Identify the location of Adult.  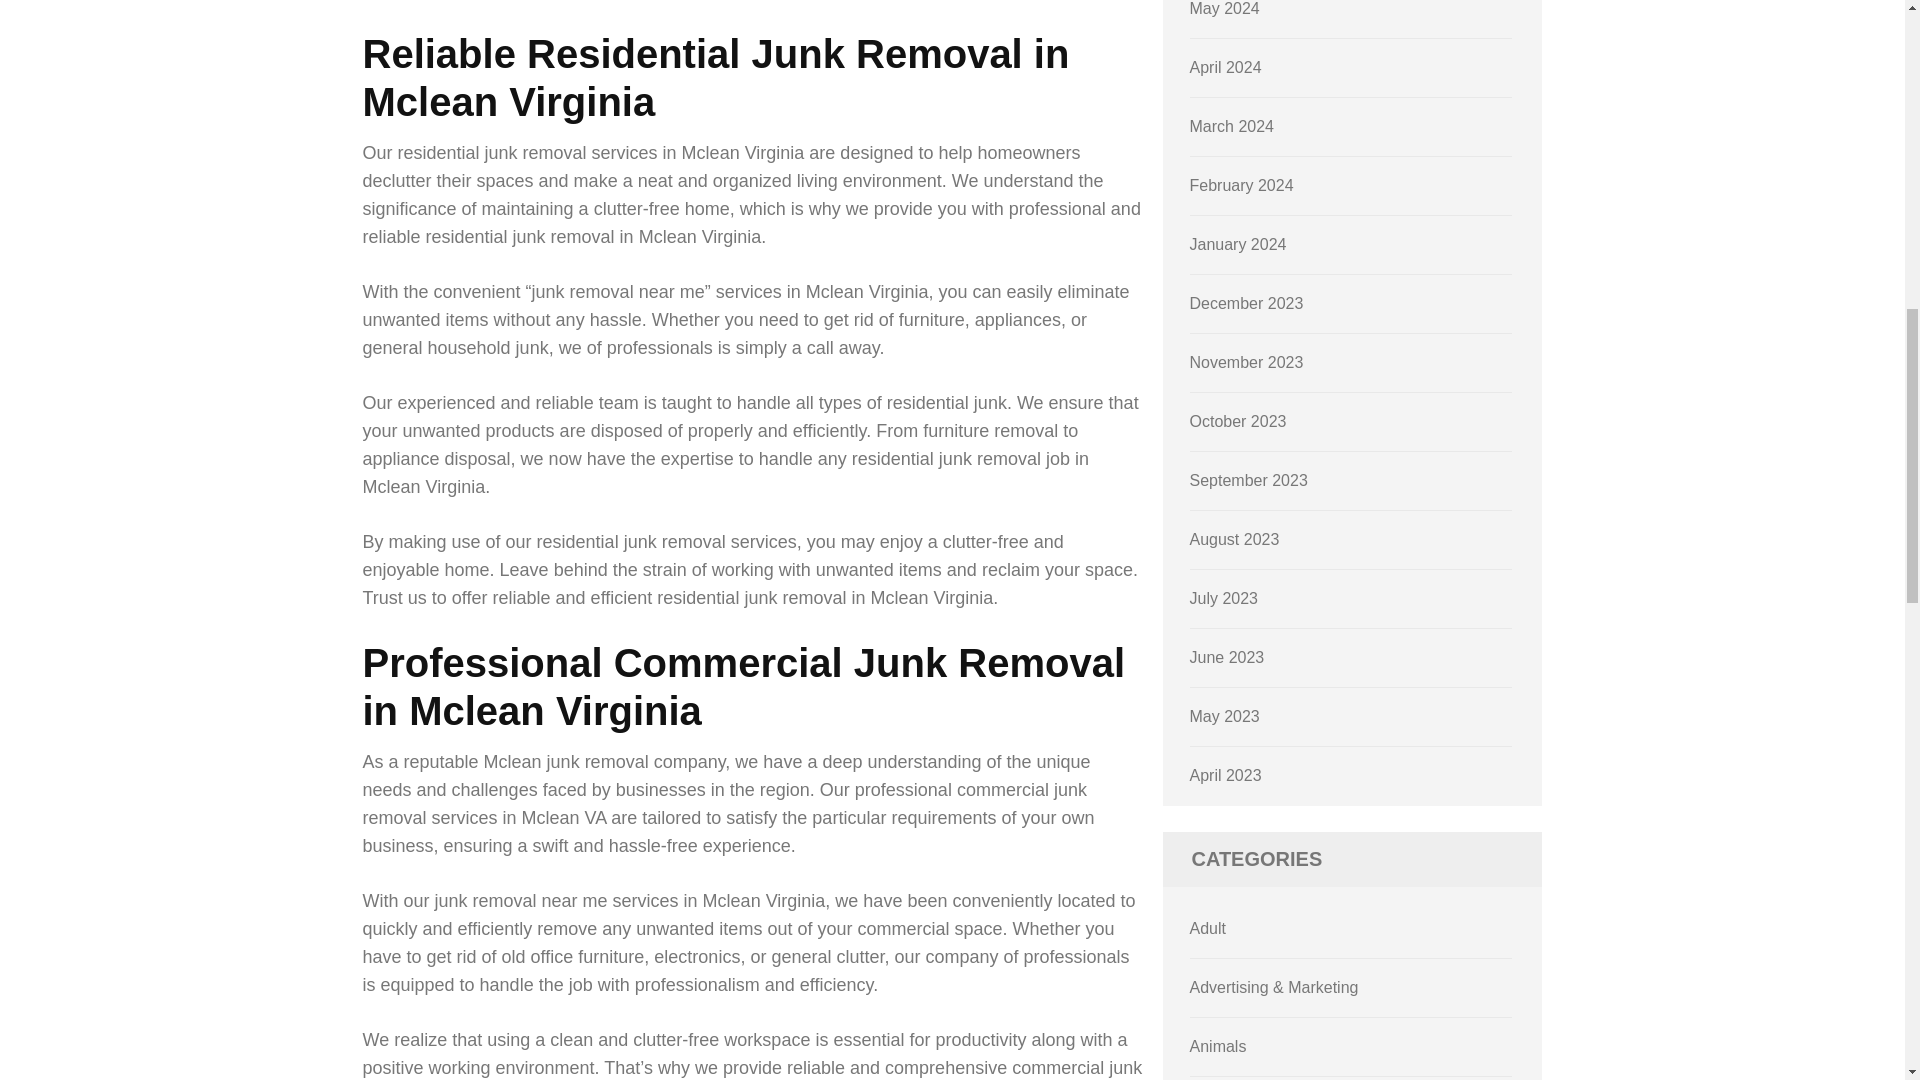
(1208, 928).